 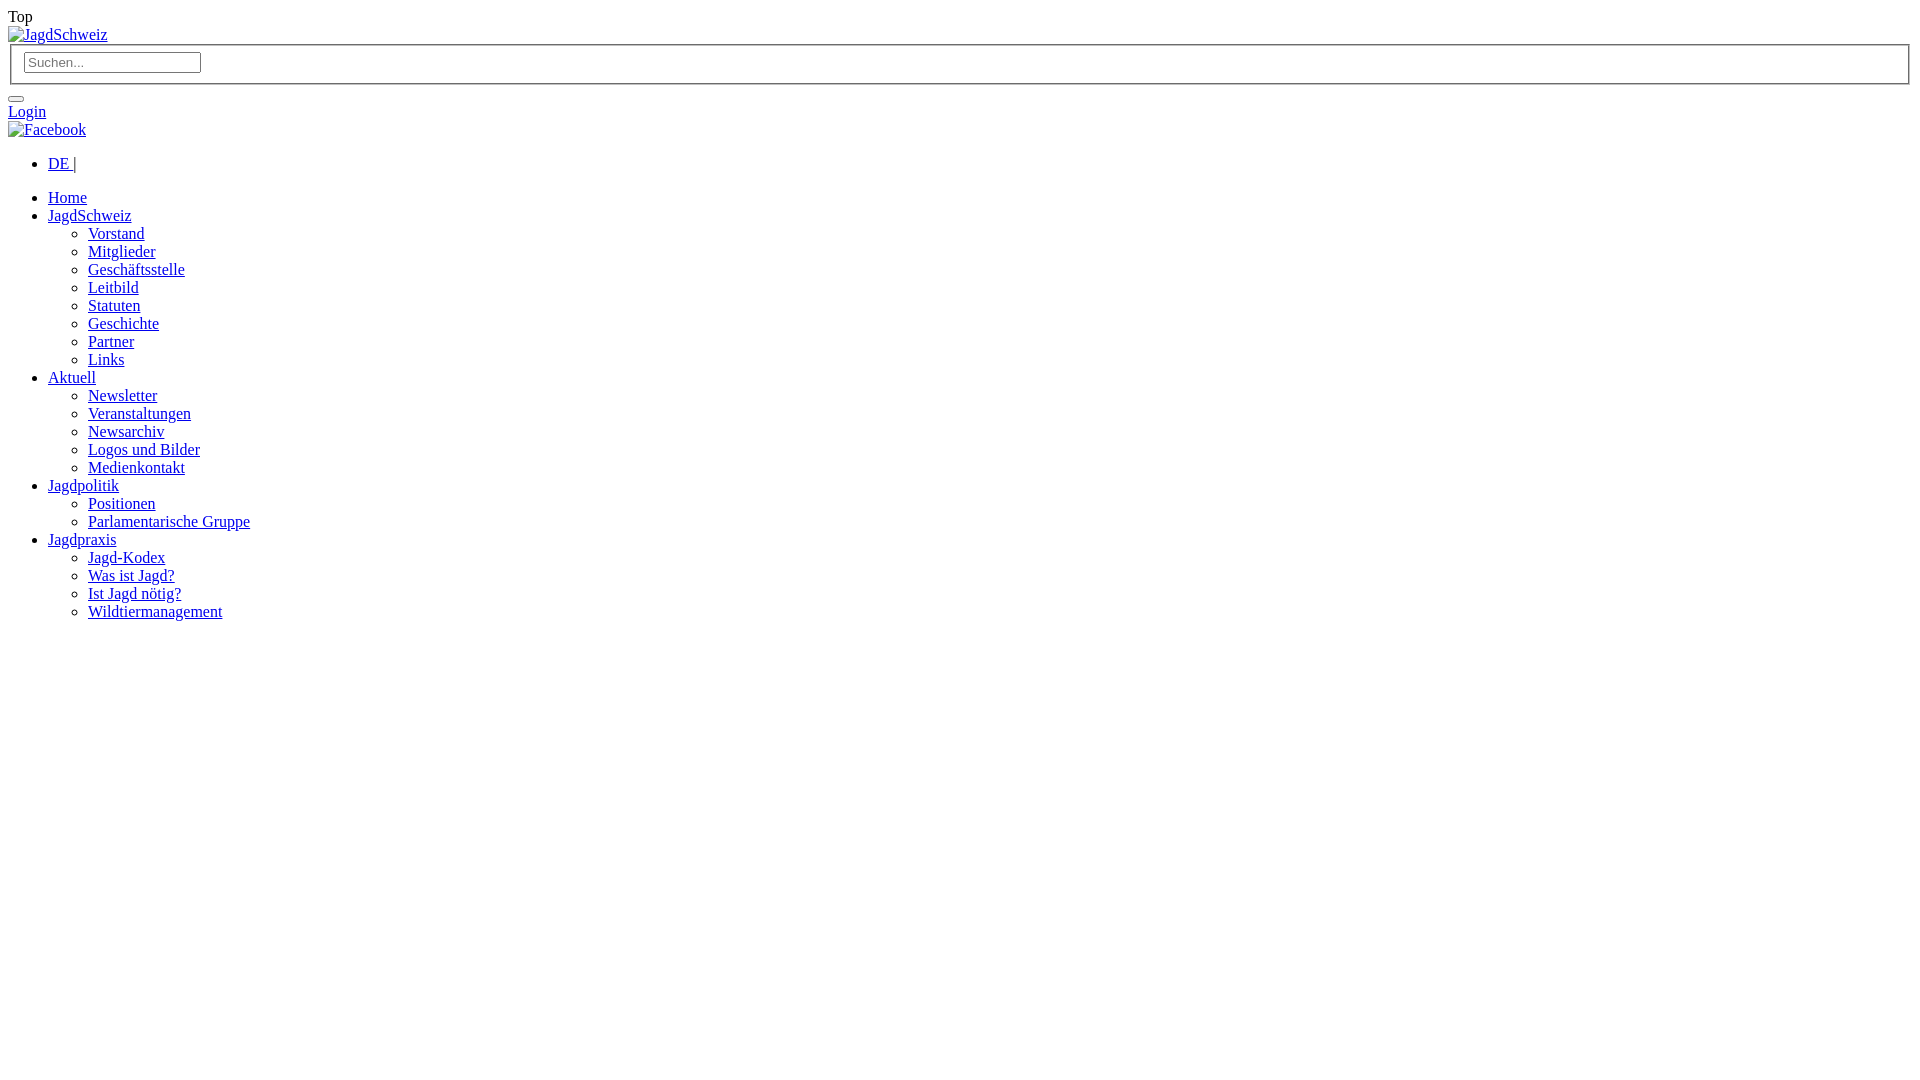 What do you see at coordinates (122, 252) in the screenshot?
I see `Mitglieder` at bounding box center [122, 252].